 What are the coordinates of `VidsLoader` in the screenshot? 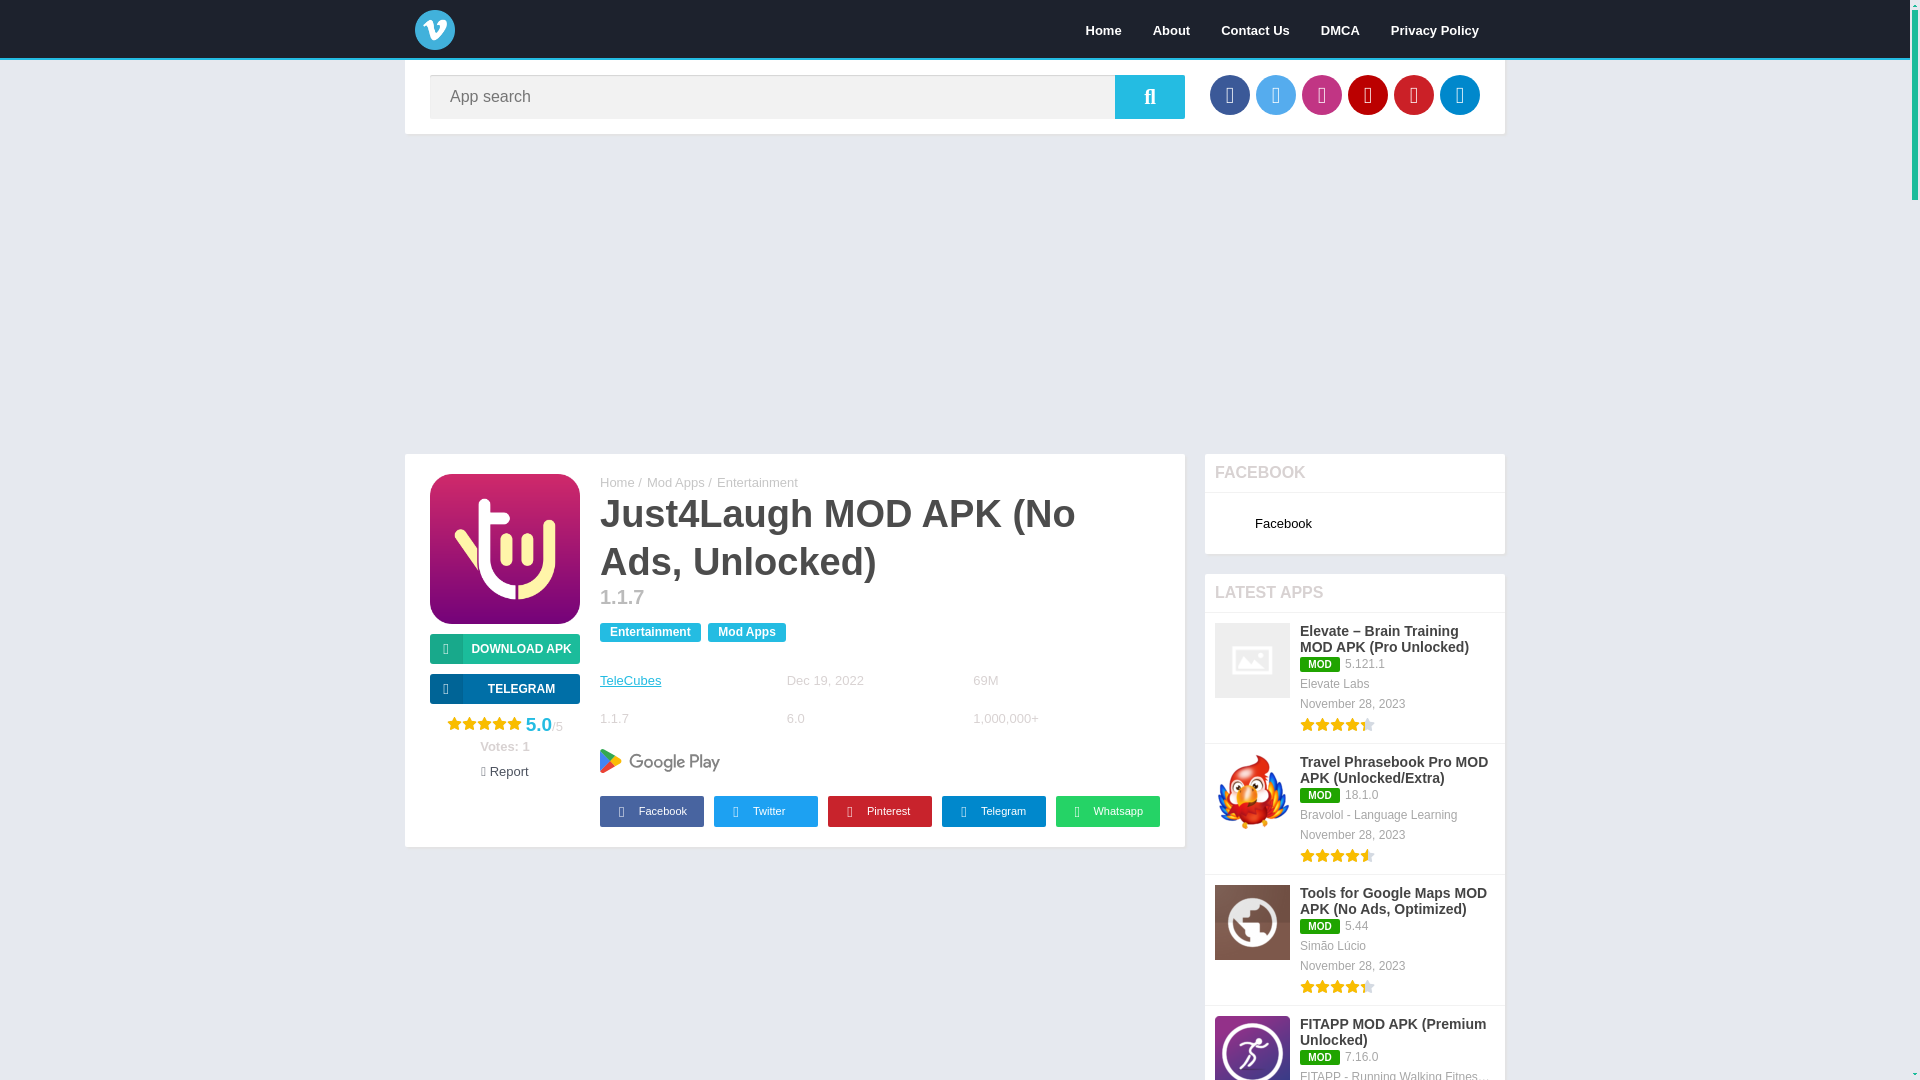 It's located at (617, 482).